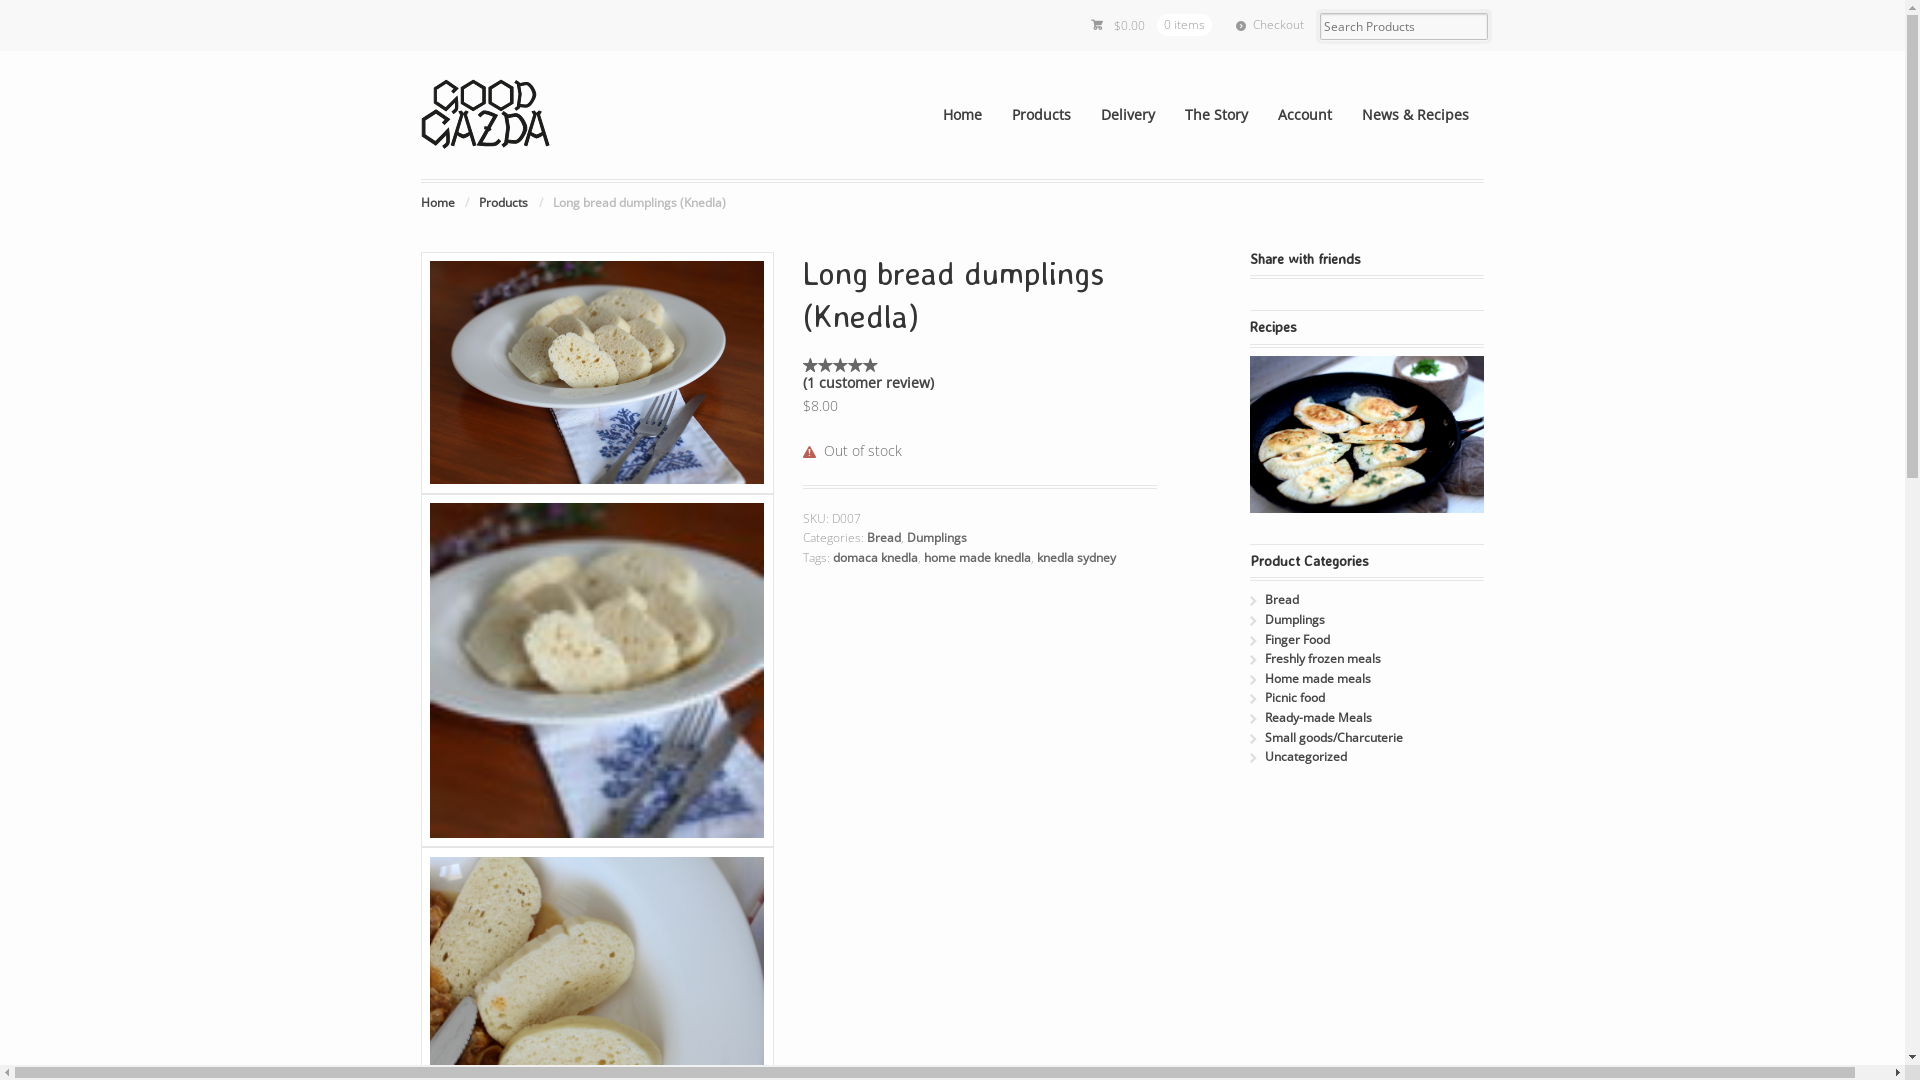 The width and height of the screenshot is (1920, 1080). I want to click on The Story, so click(1216, 115).